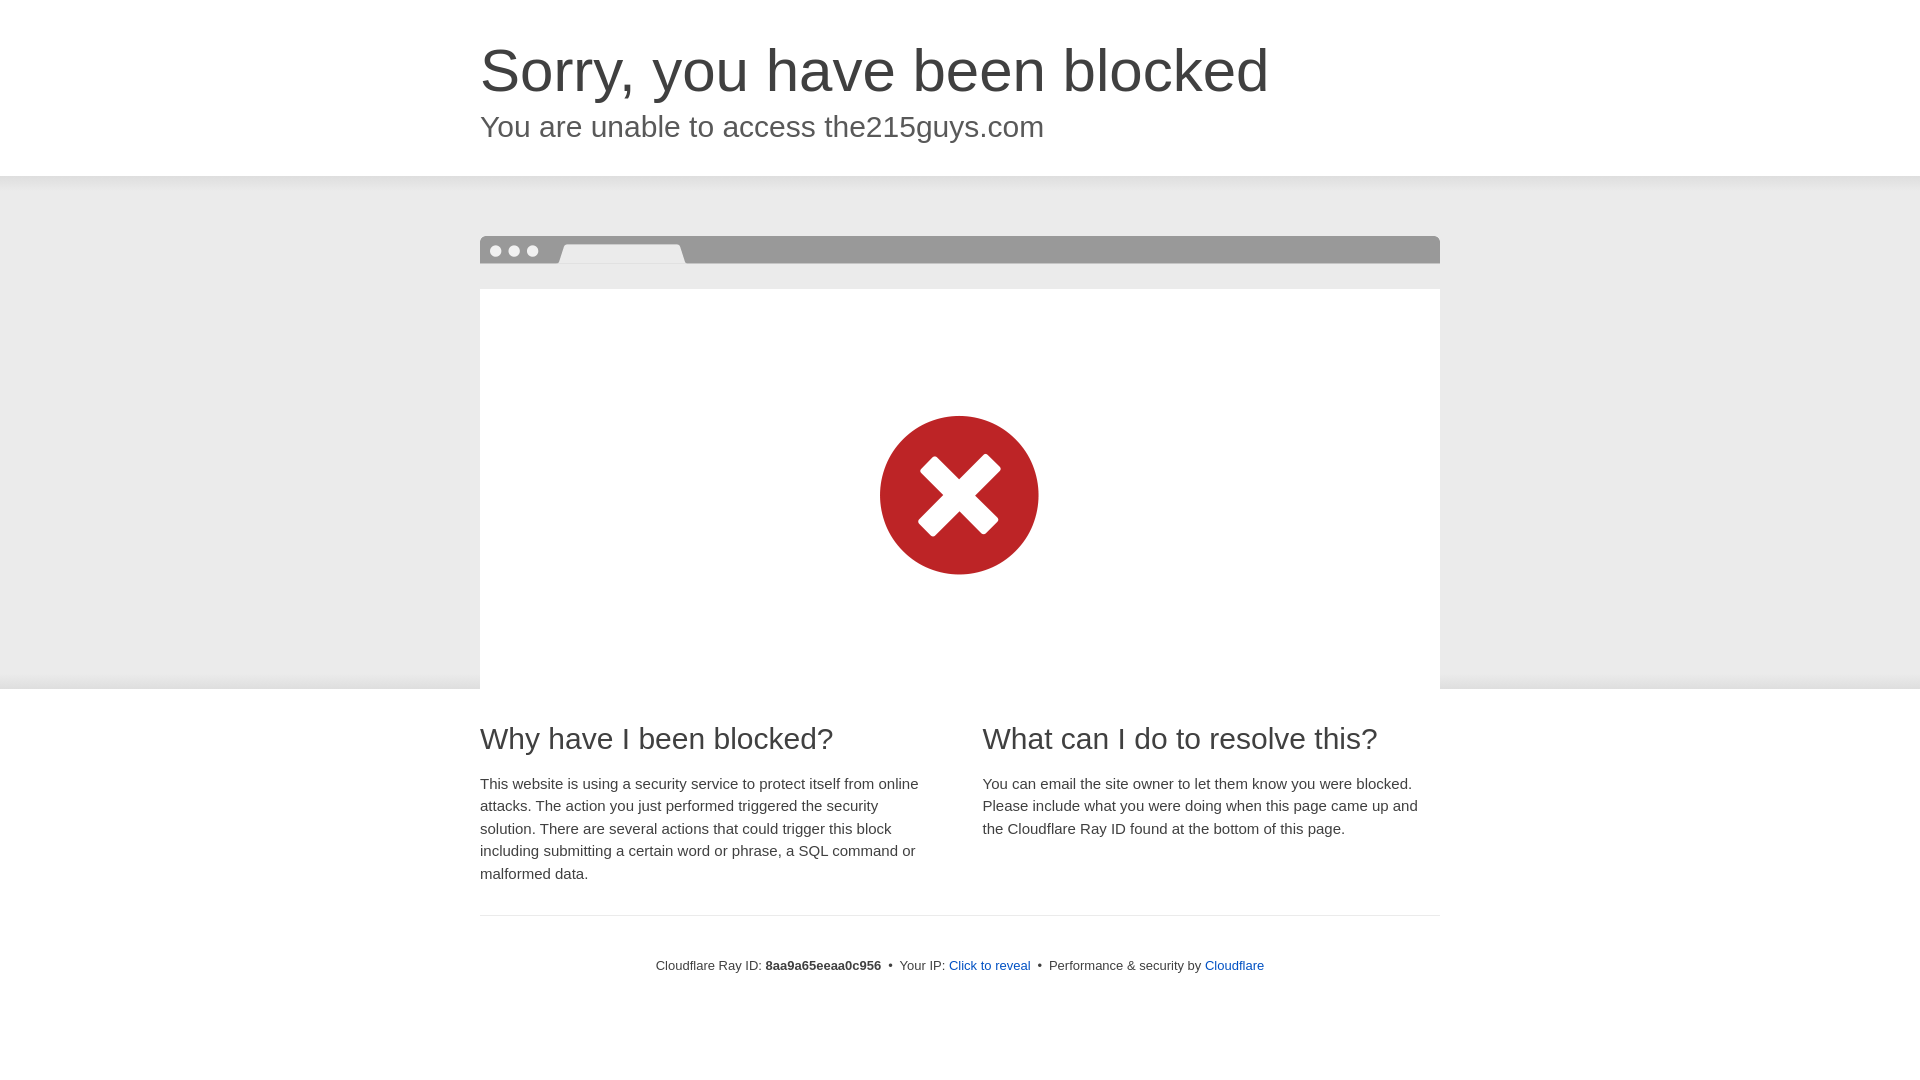  Describe the element at coordinates (990, 966) in the screenshot. I see `Click to reveal` at that location.